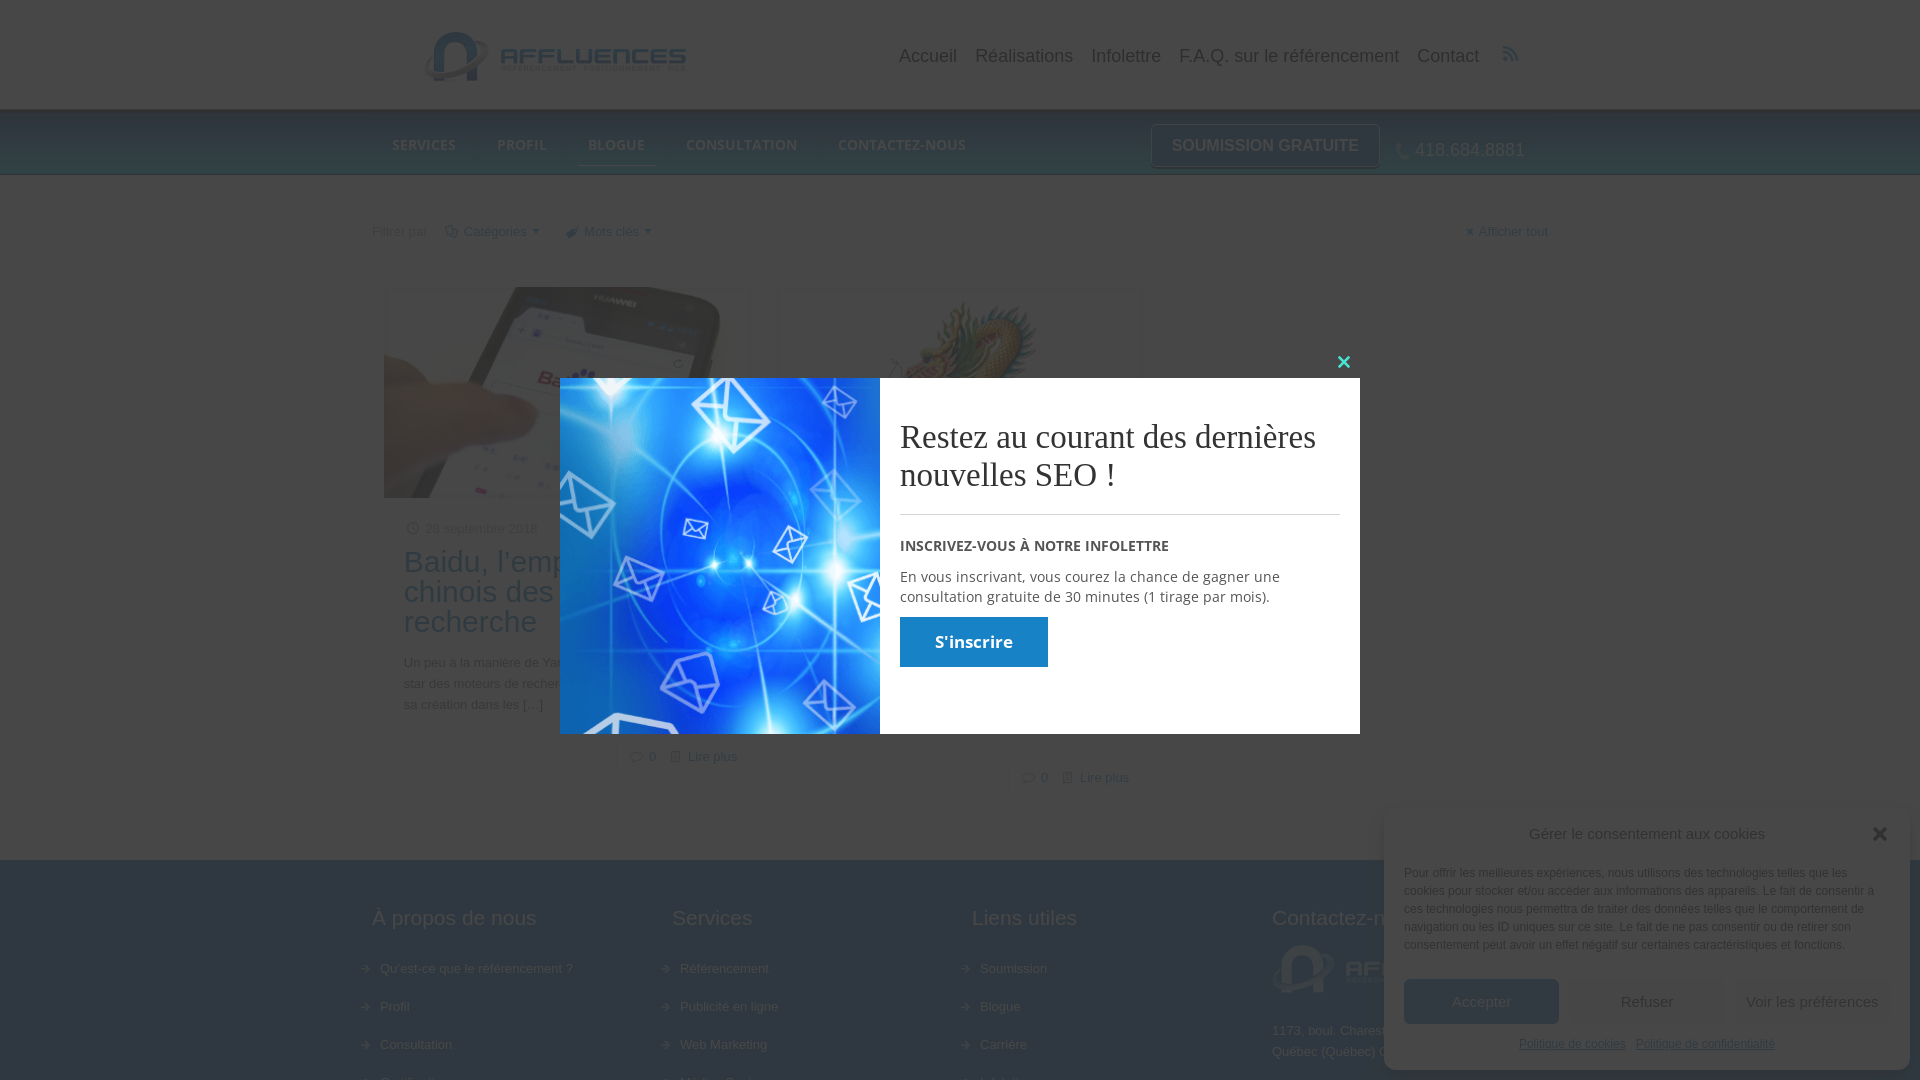 The image size is (1920, 1080). Describe the element at coordinates (712, 756) in the screenshot. I see `Lire plus` at that location.